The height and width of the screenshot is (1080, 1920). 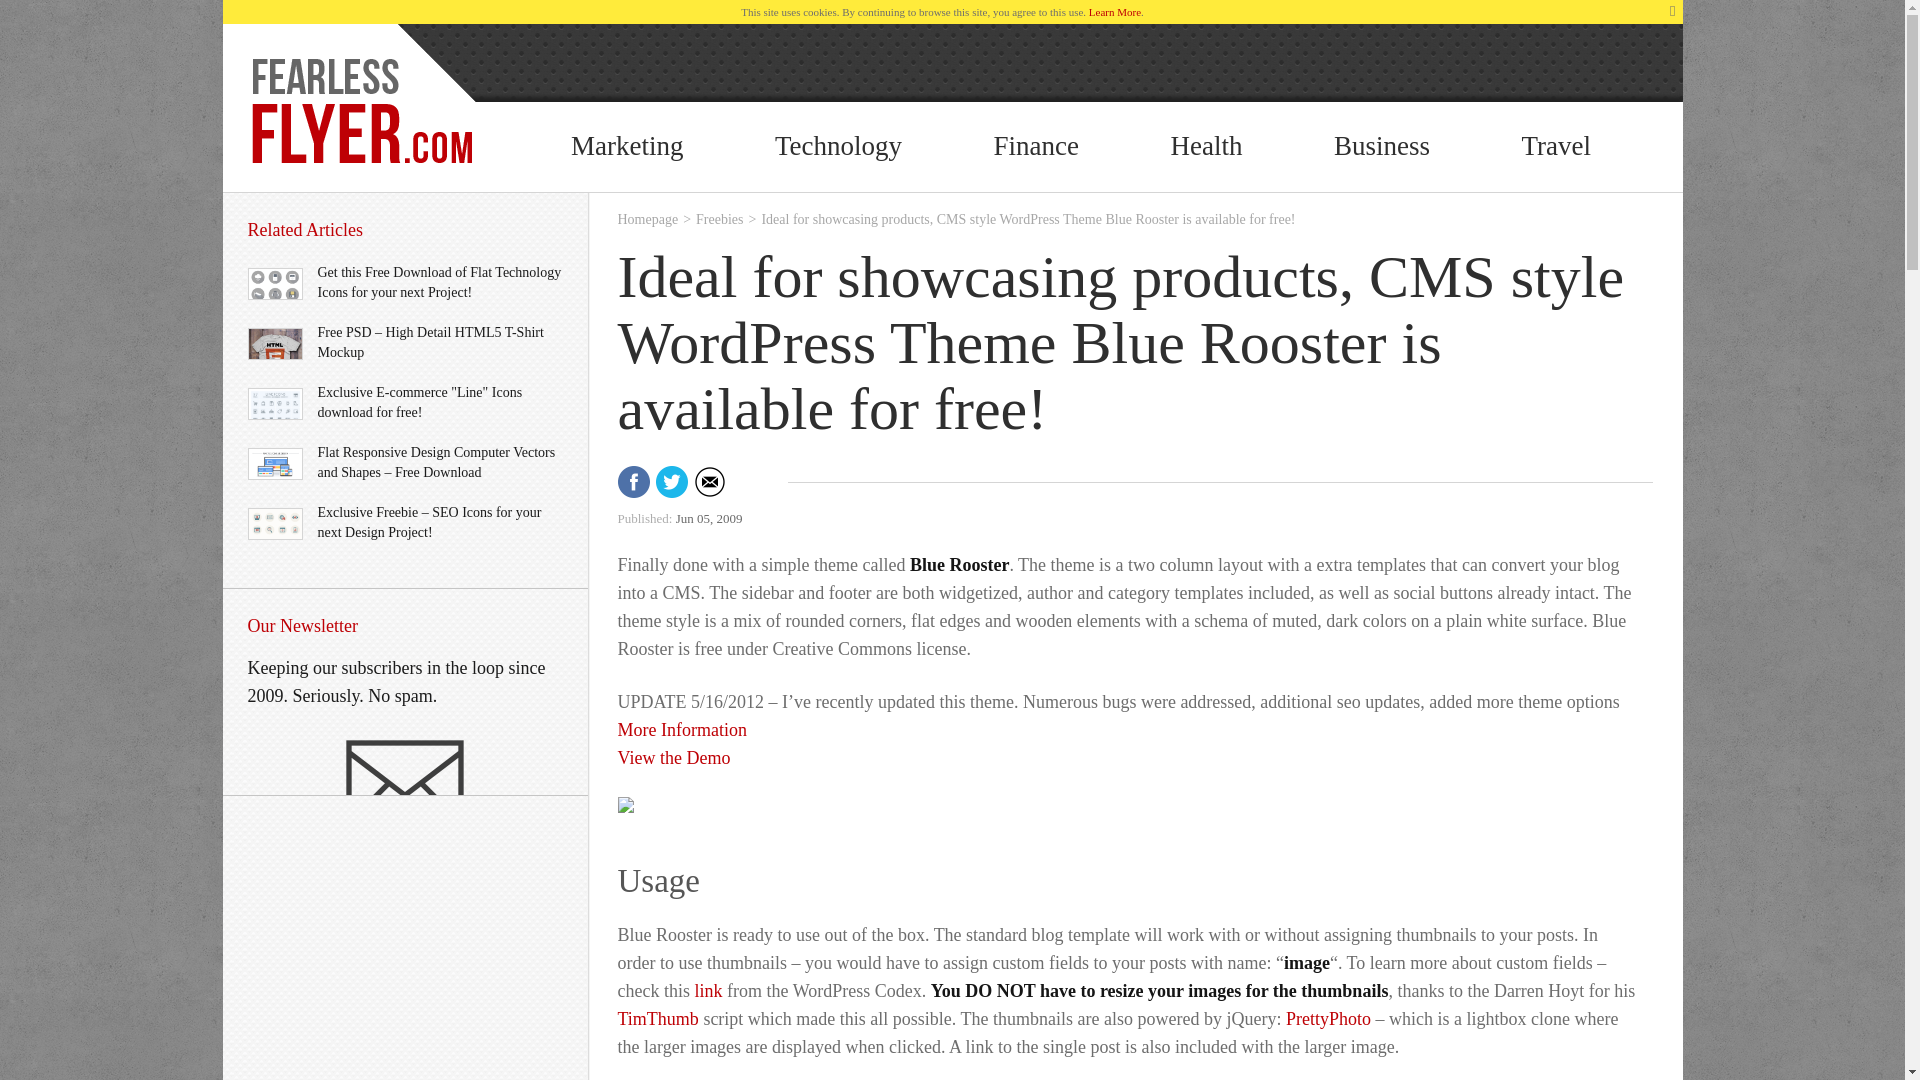 What do you see at coordinates (658, 1020) in the screenshot?
I see `TimThumb` at bounding box center [658, 1020].